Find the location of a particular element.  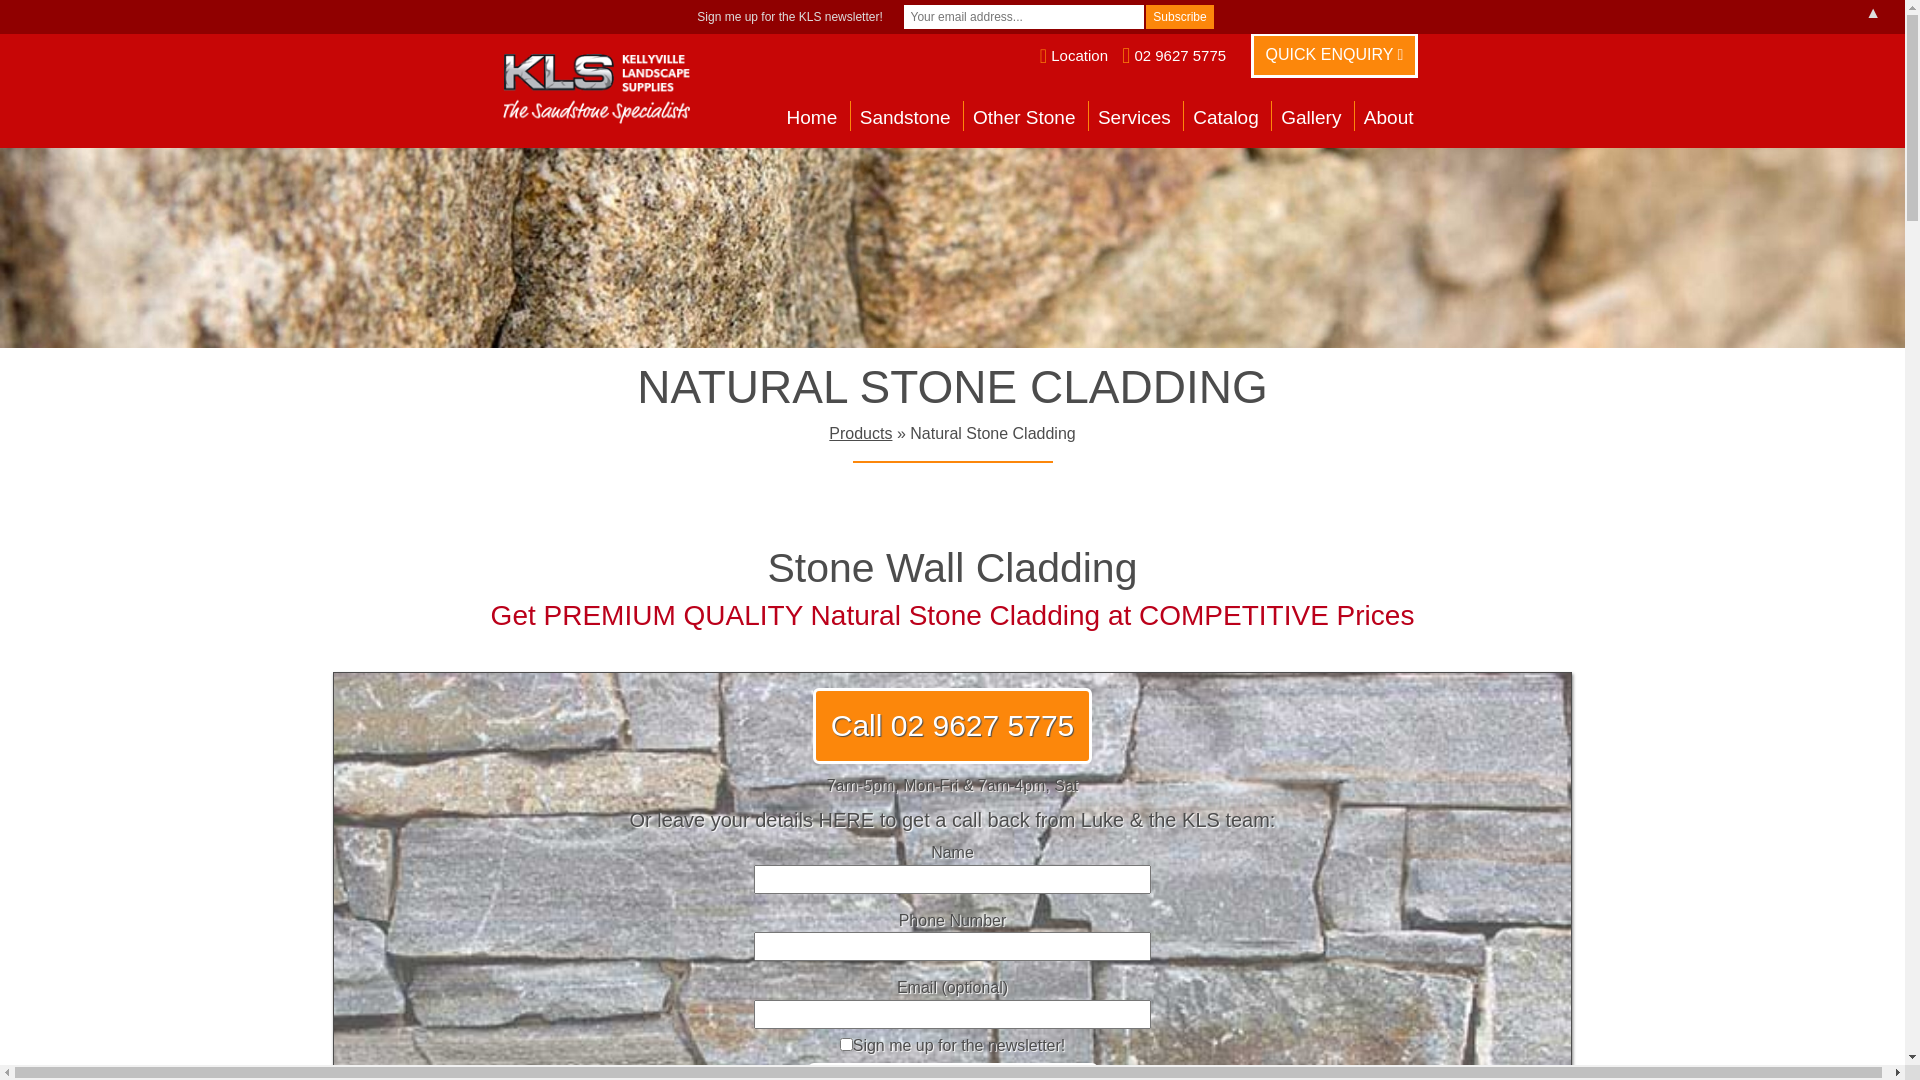

Sandstone is located at coordinates (906, 121).